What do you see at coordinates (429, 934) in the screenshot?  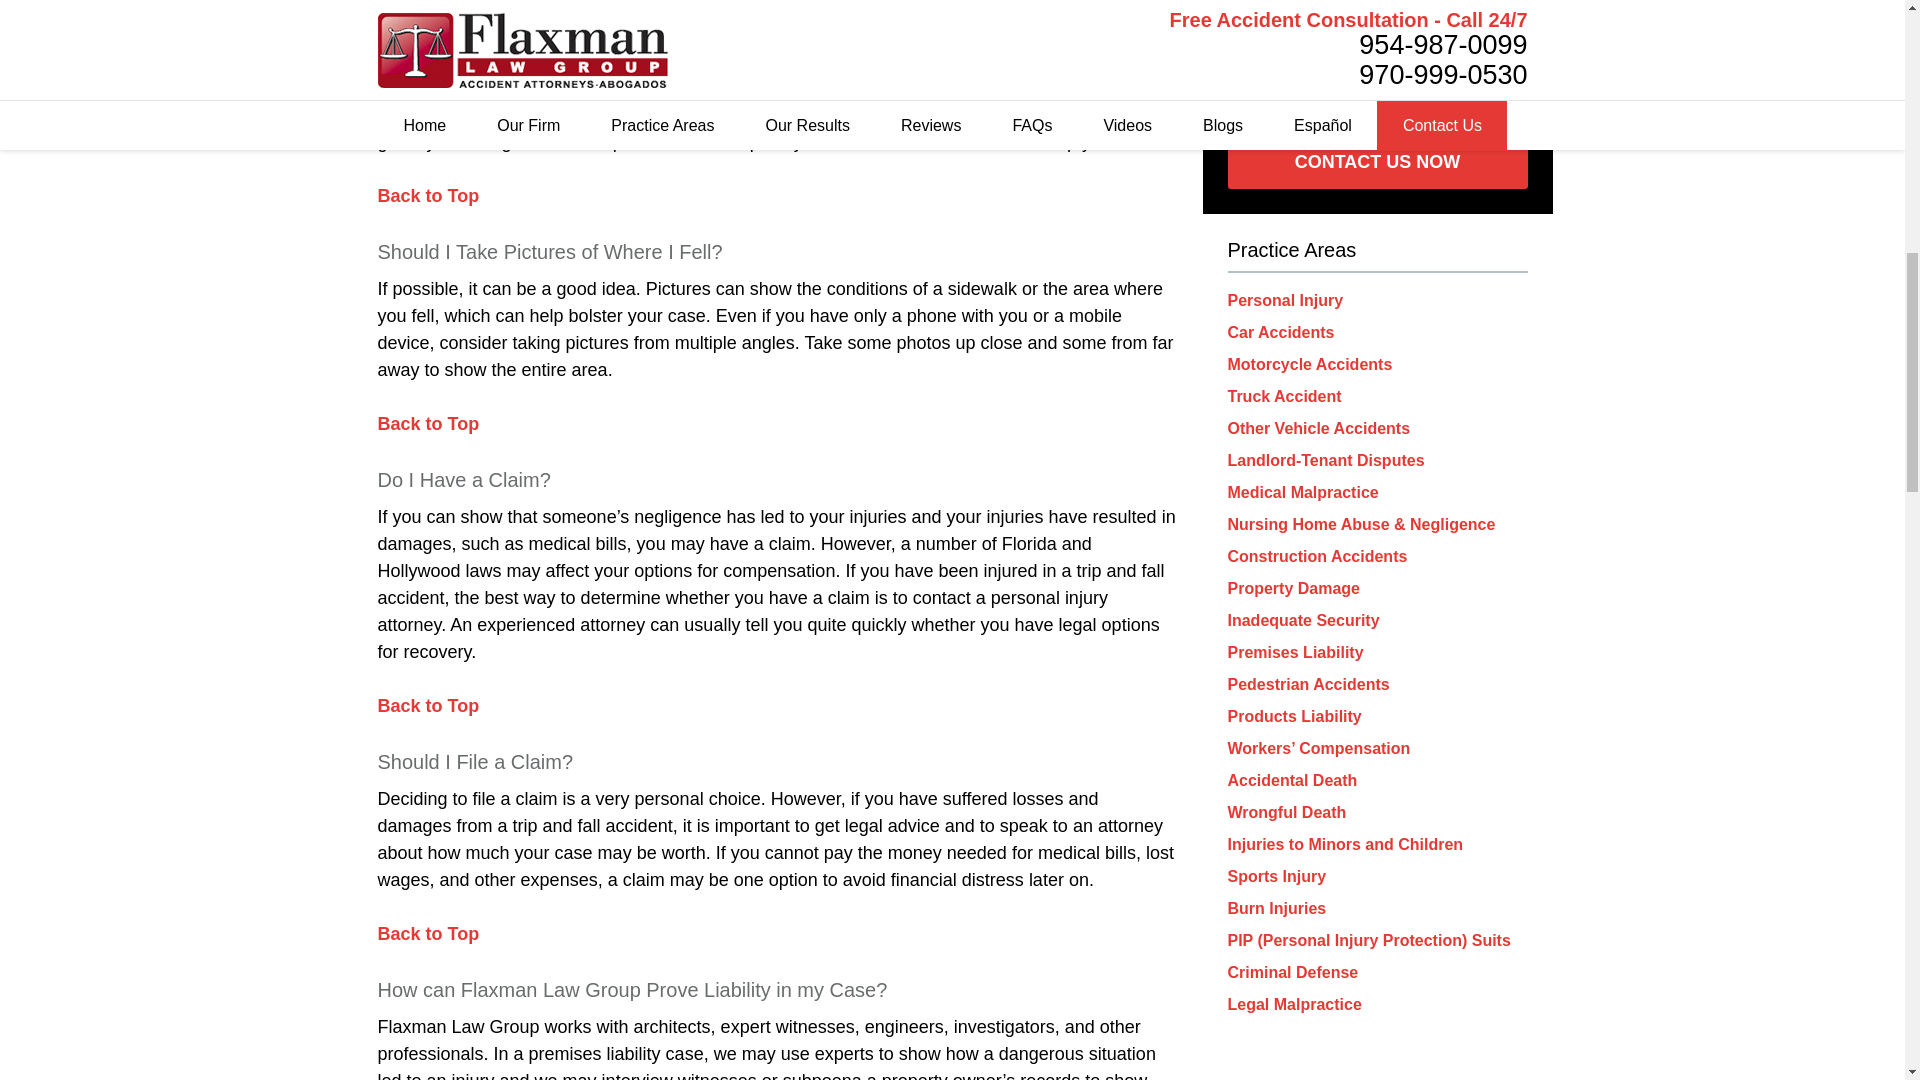 I see `Back to Top` at bounding box center [429, 934].